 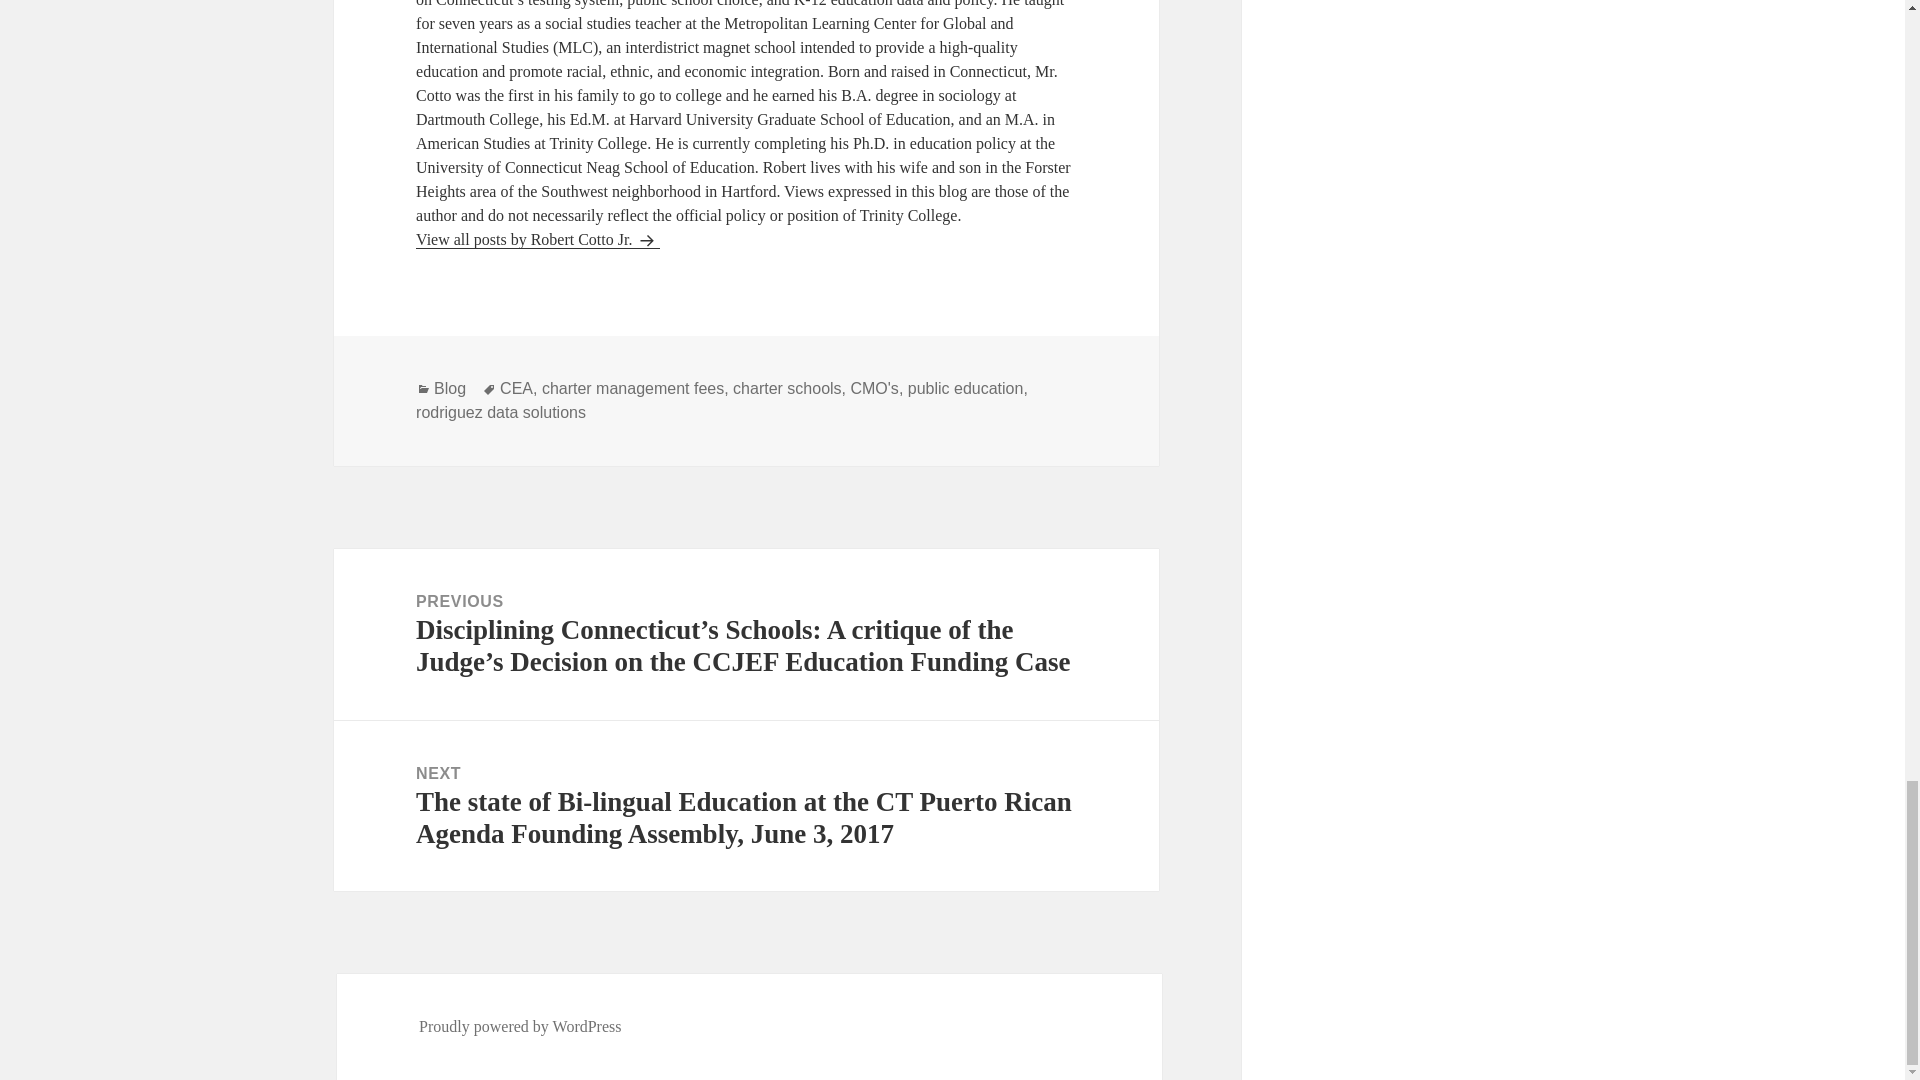 I want to click on Blog, so click(x=450, y=389).